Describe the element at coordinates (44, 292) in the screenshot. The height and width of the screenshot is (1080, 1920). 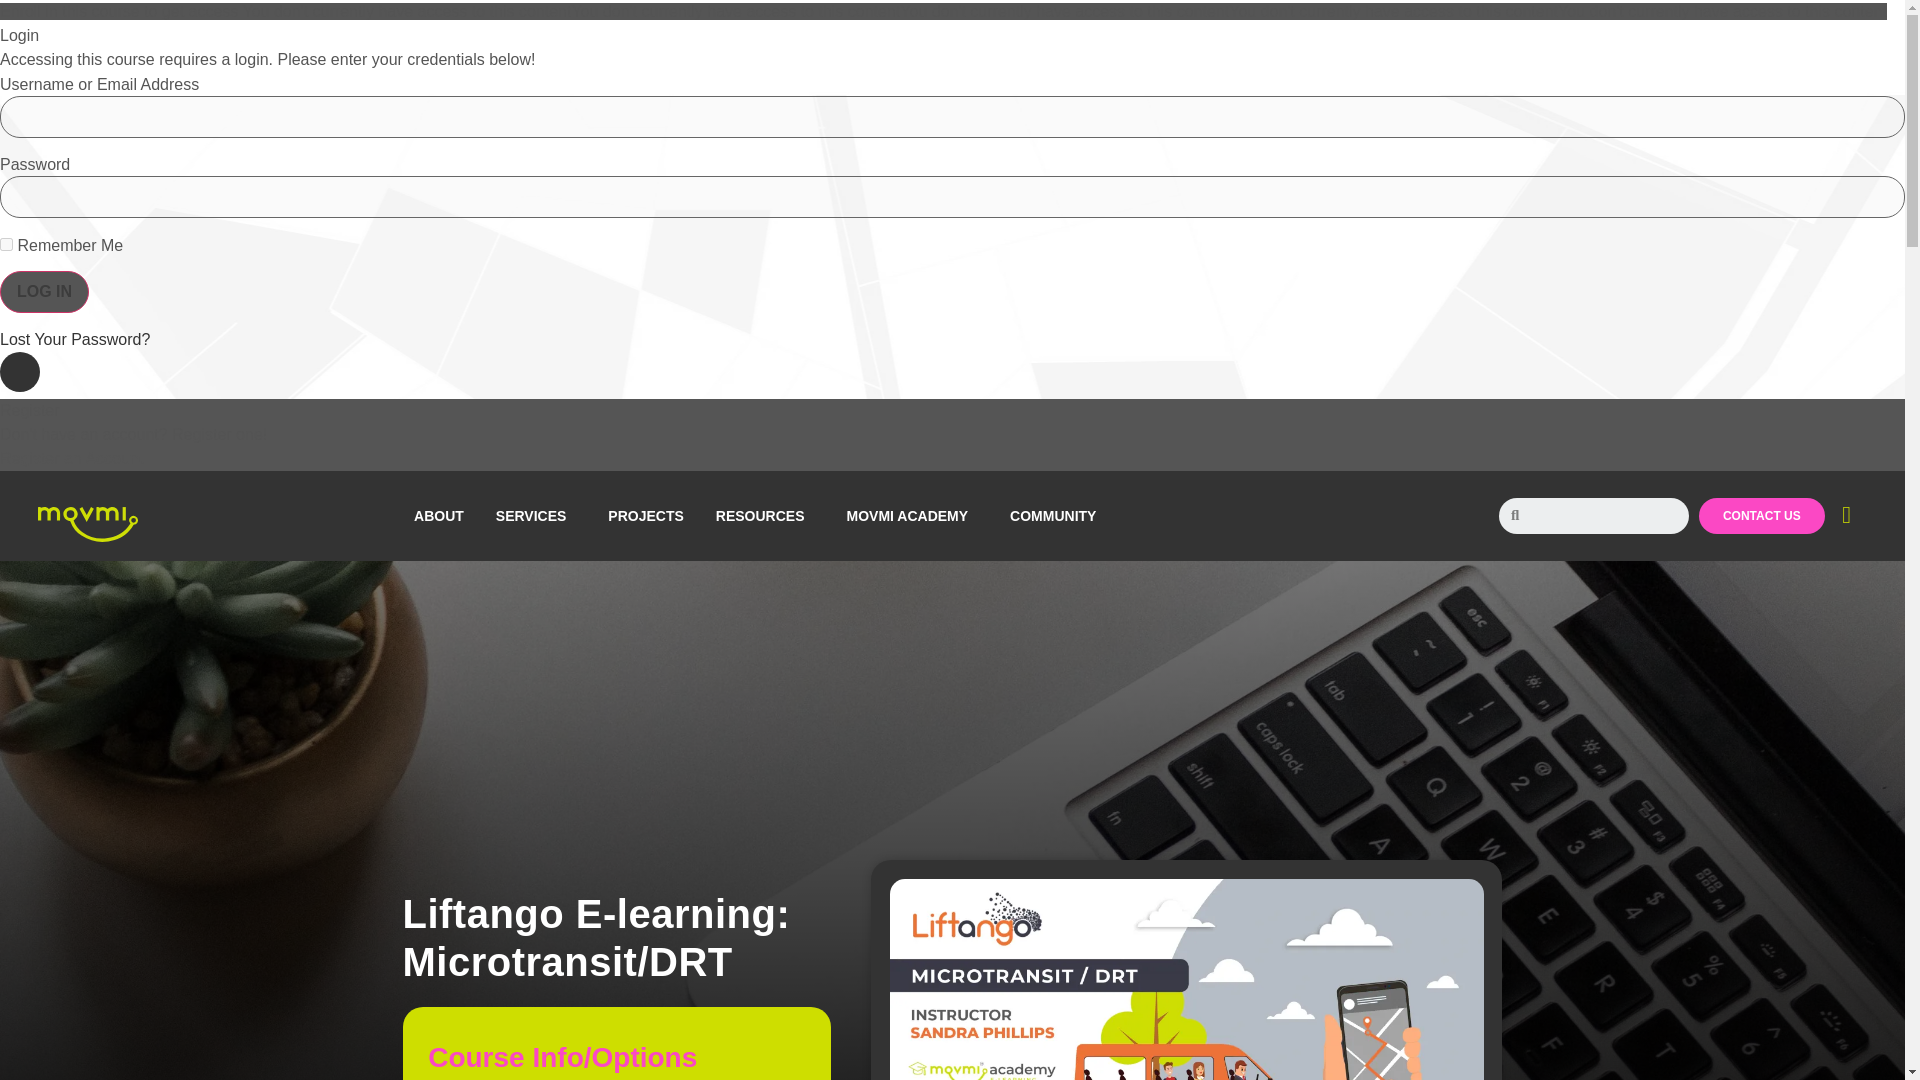
I see `Log In` at that location.